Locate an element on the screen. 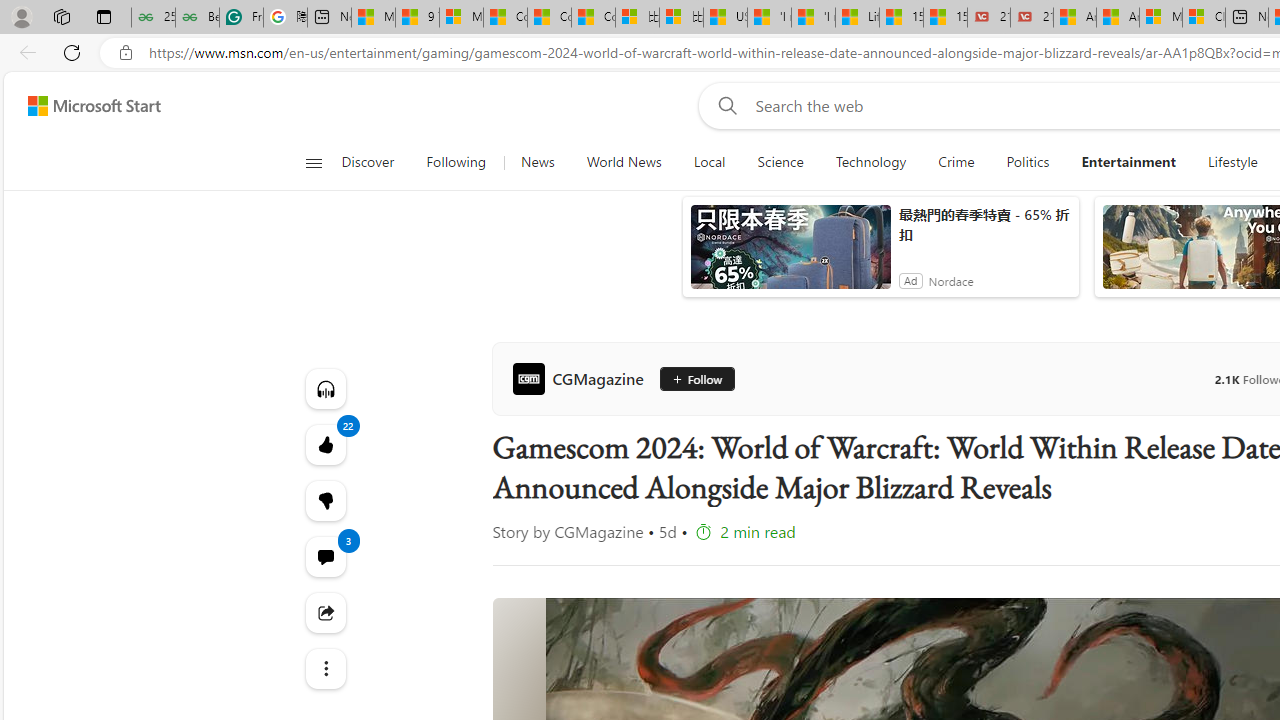 The width and height of the screenshot is (1280, 720). Best SSL Certificates Provider in India - GeeksforGeeks is located at coordinates (196, 18).